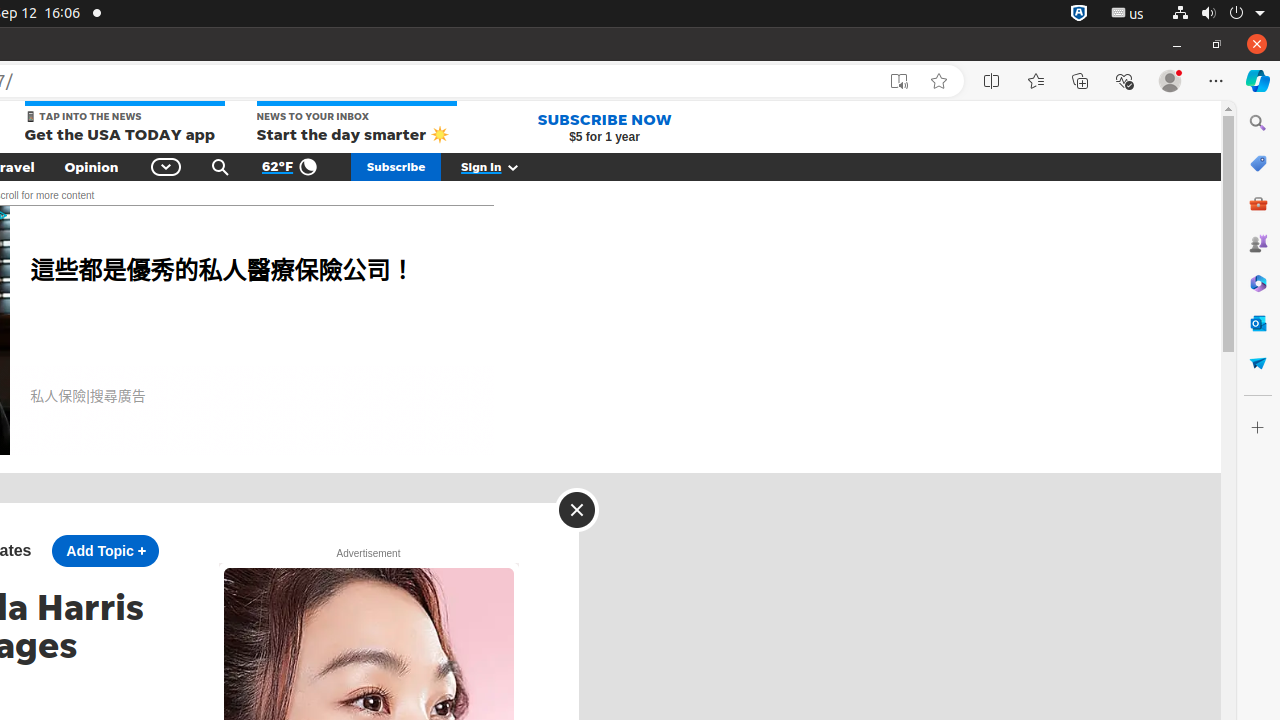 The width and height of the screenshot is (1280, 720). I want to click on Close, so click(576, 510).